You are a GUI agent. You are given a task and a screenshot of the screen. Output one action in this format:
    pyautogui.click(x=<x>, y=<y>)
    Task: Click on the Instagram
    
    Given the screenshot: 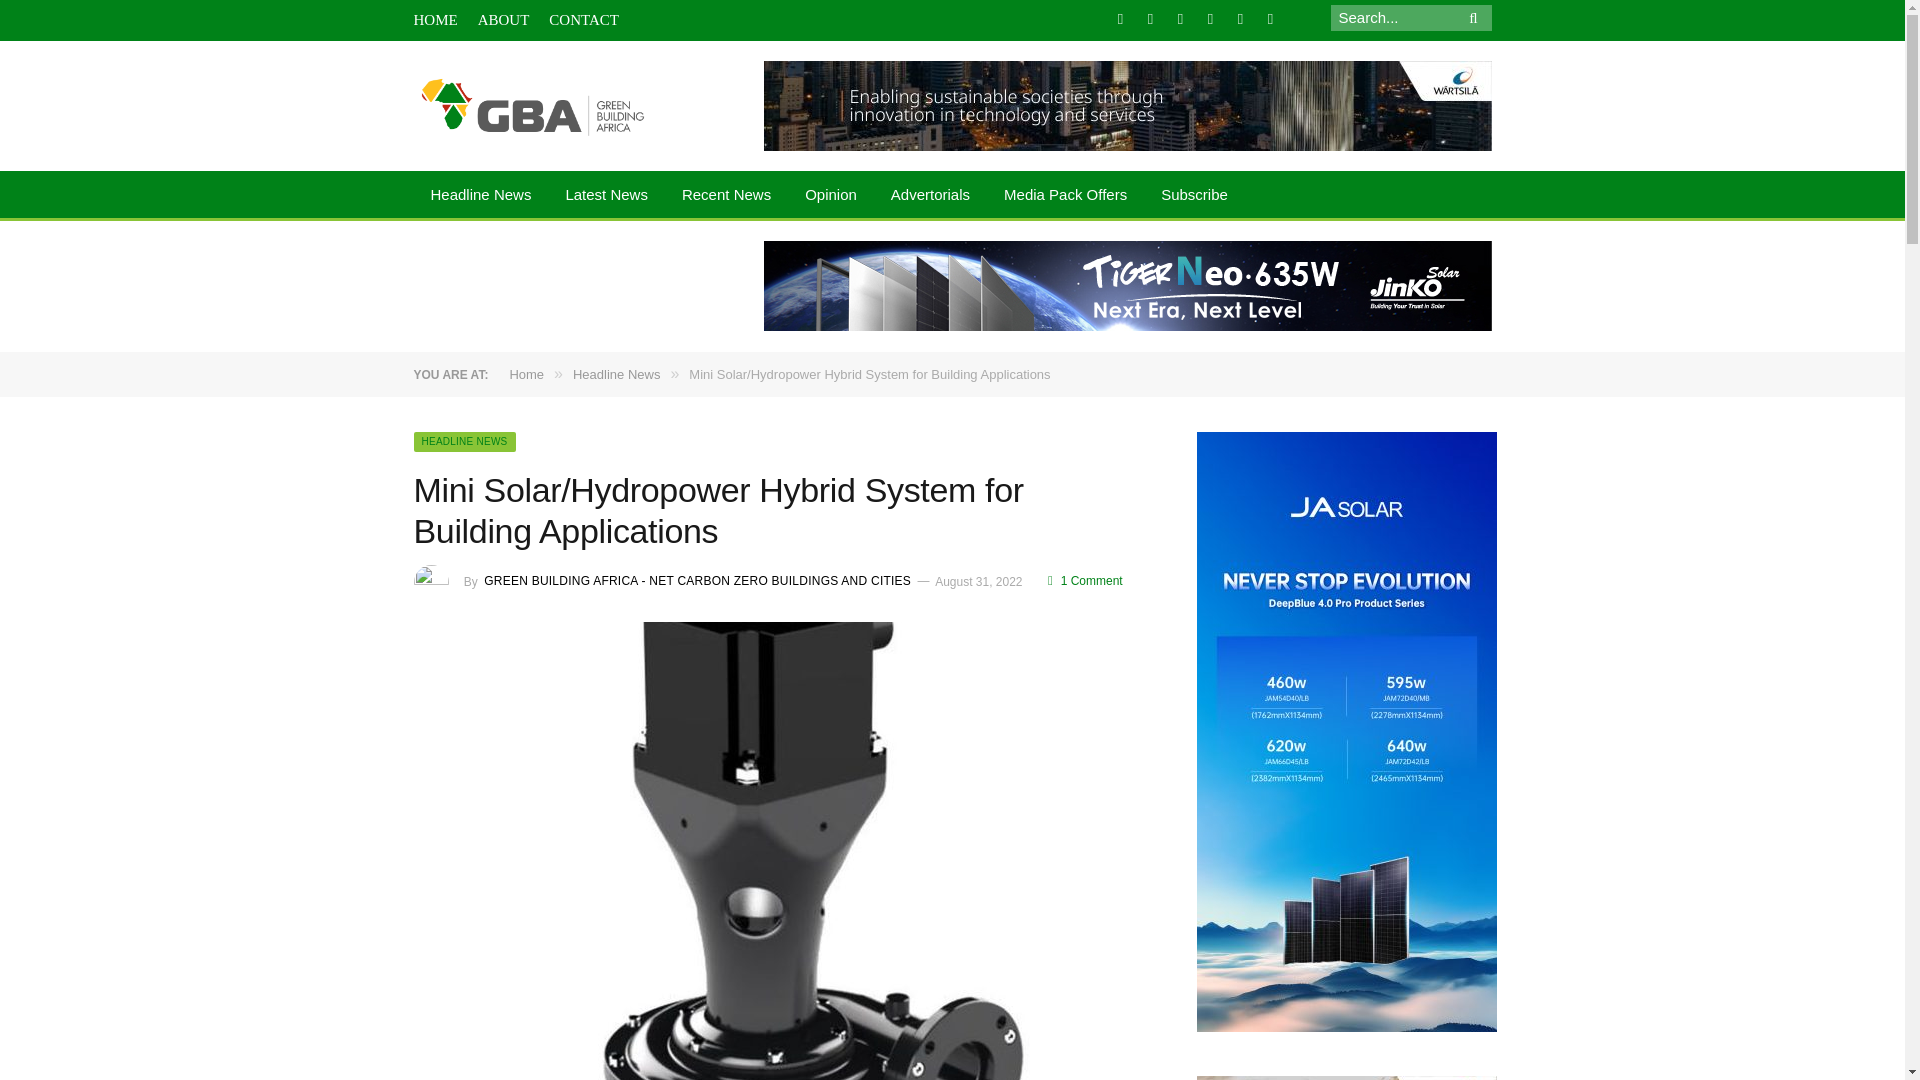 What is the action you would take?
    pyautogui.click(x=1210, y=18)
    